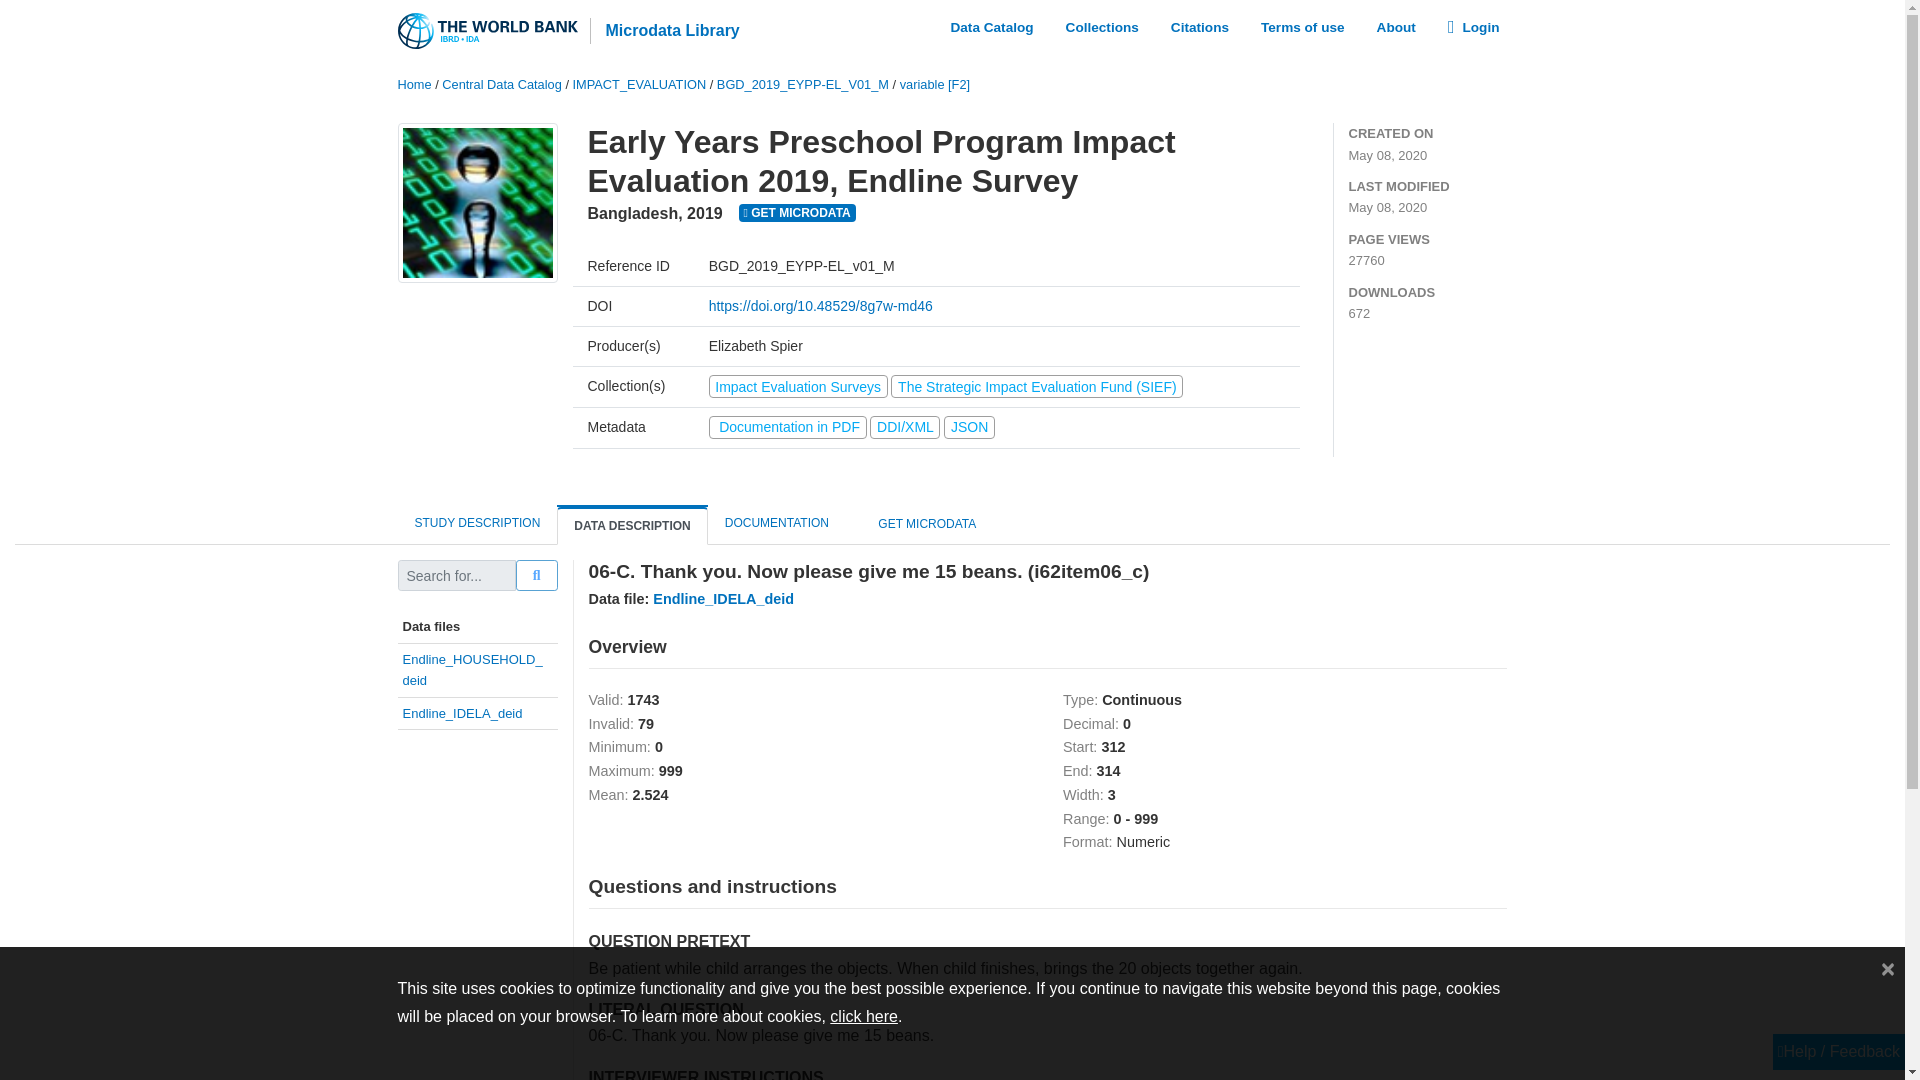 Image resolution: width=1920 pixels, height=1080 pixels. I want to click on STUDY DESCRIPTION, so click(478, 524).